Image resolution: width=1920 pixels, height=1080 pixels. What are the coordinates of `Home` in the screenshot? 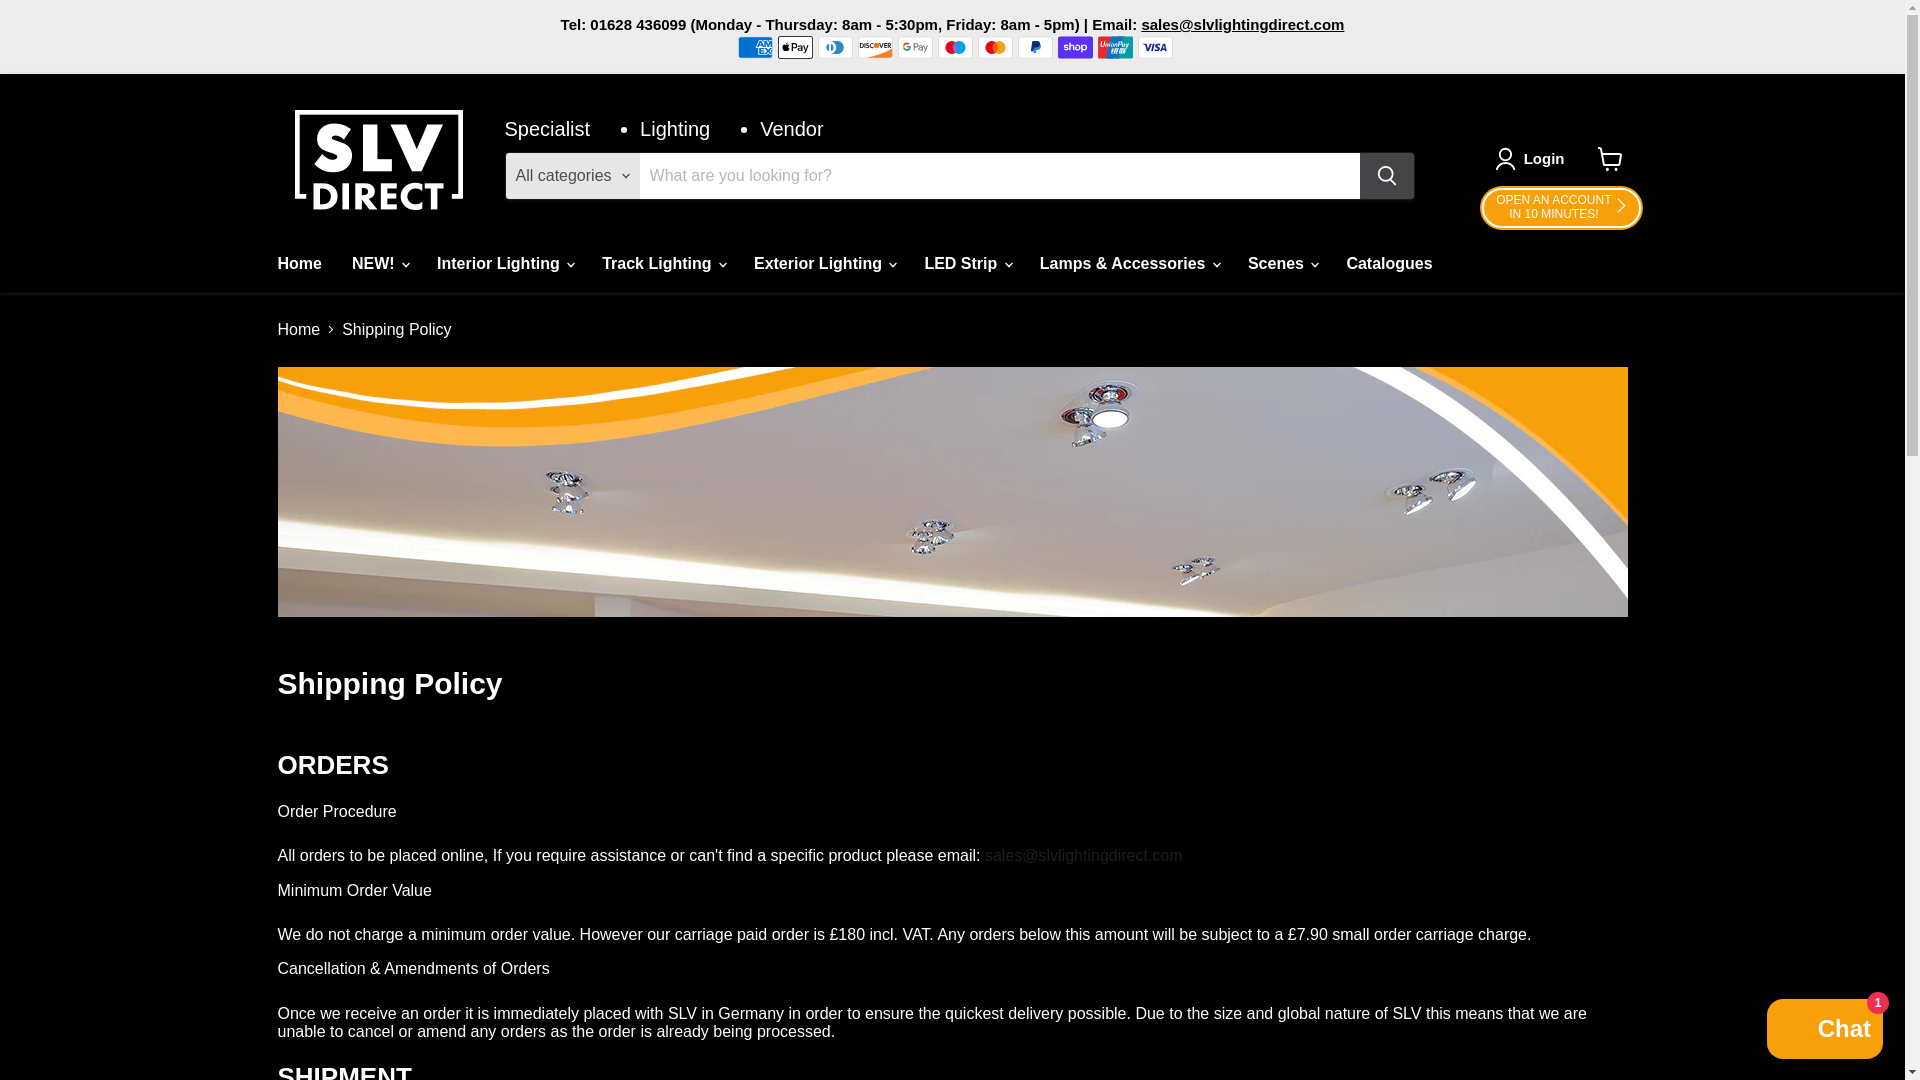 It's located at (298, 262).